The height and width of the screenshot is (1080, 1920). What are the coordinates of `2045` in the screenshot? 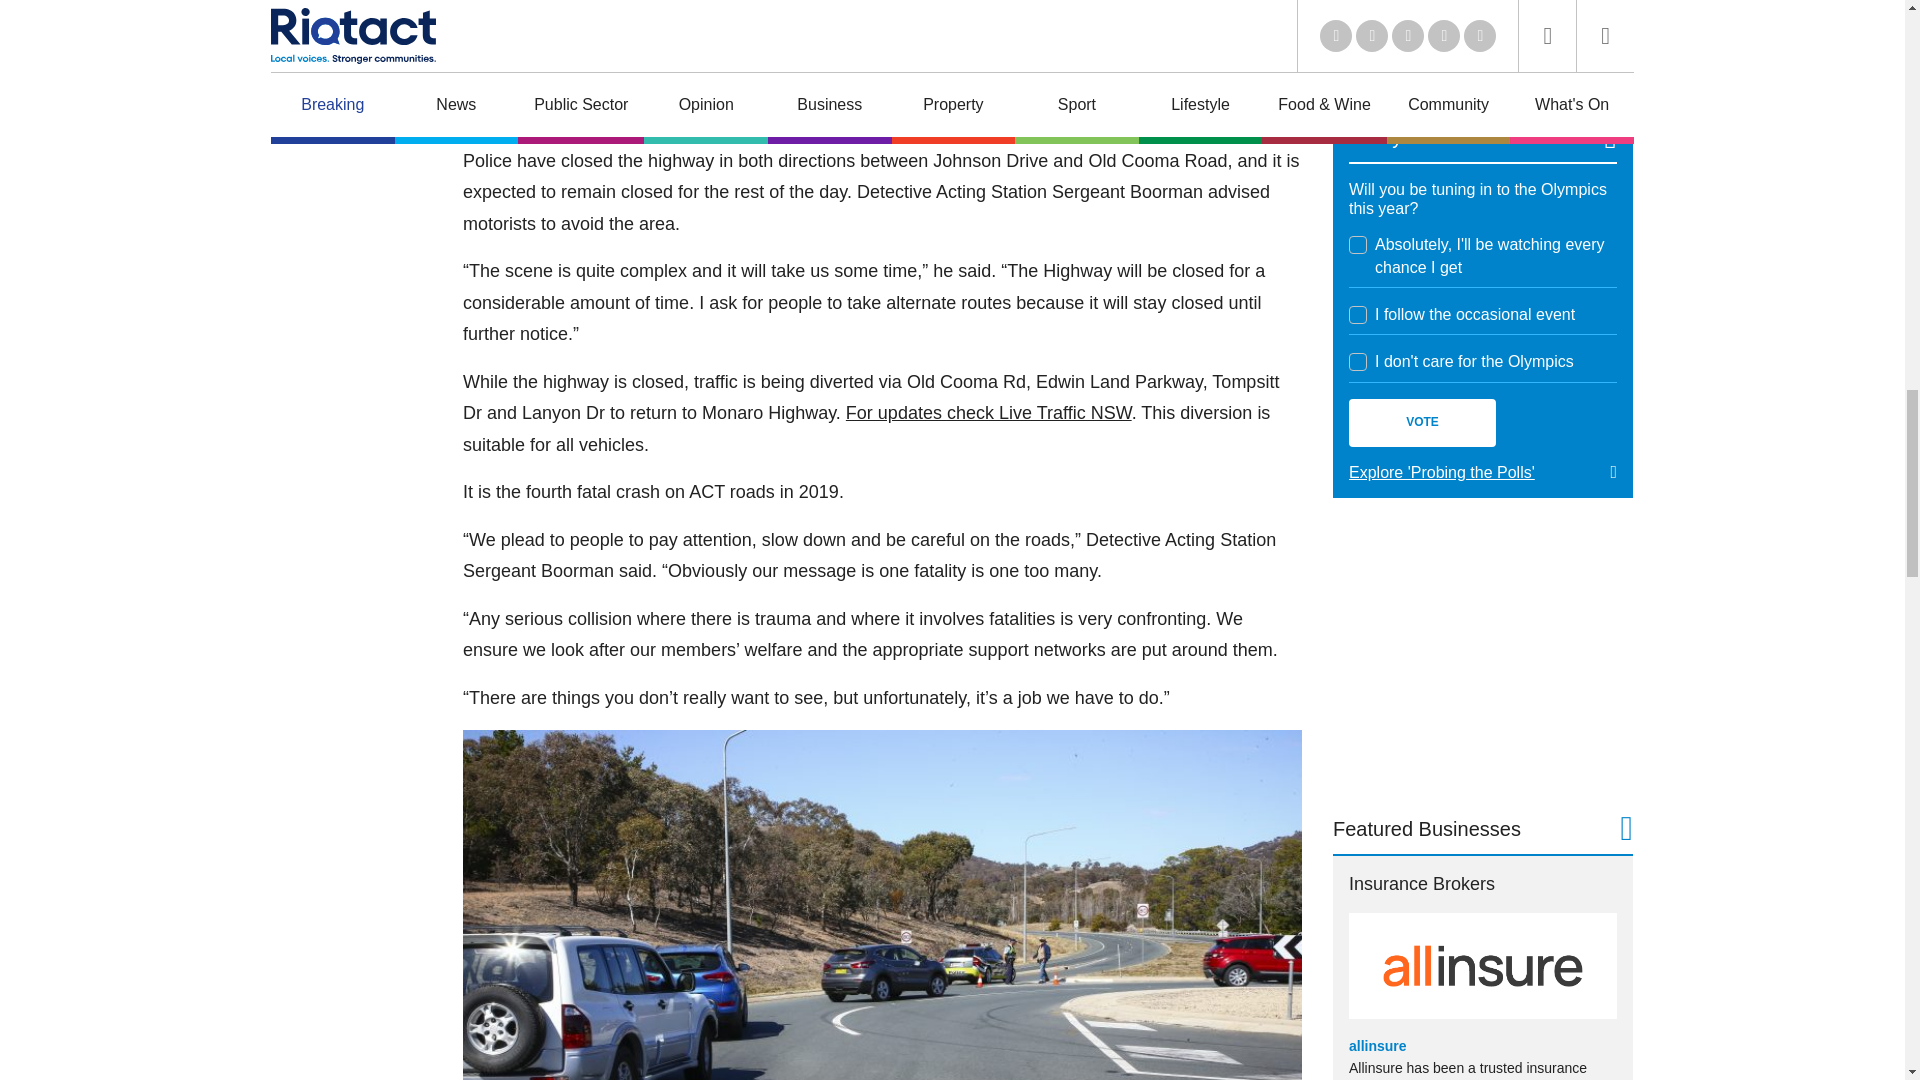 It's located at (1358, 362).